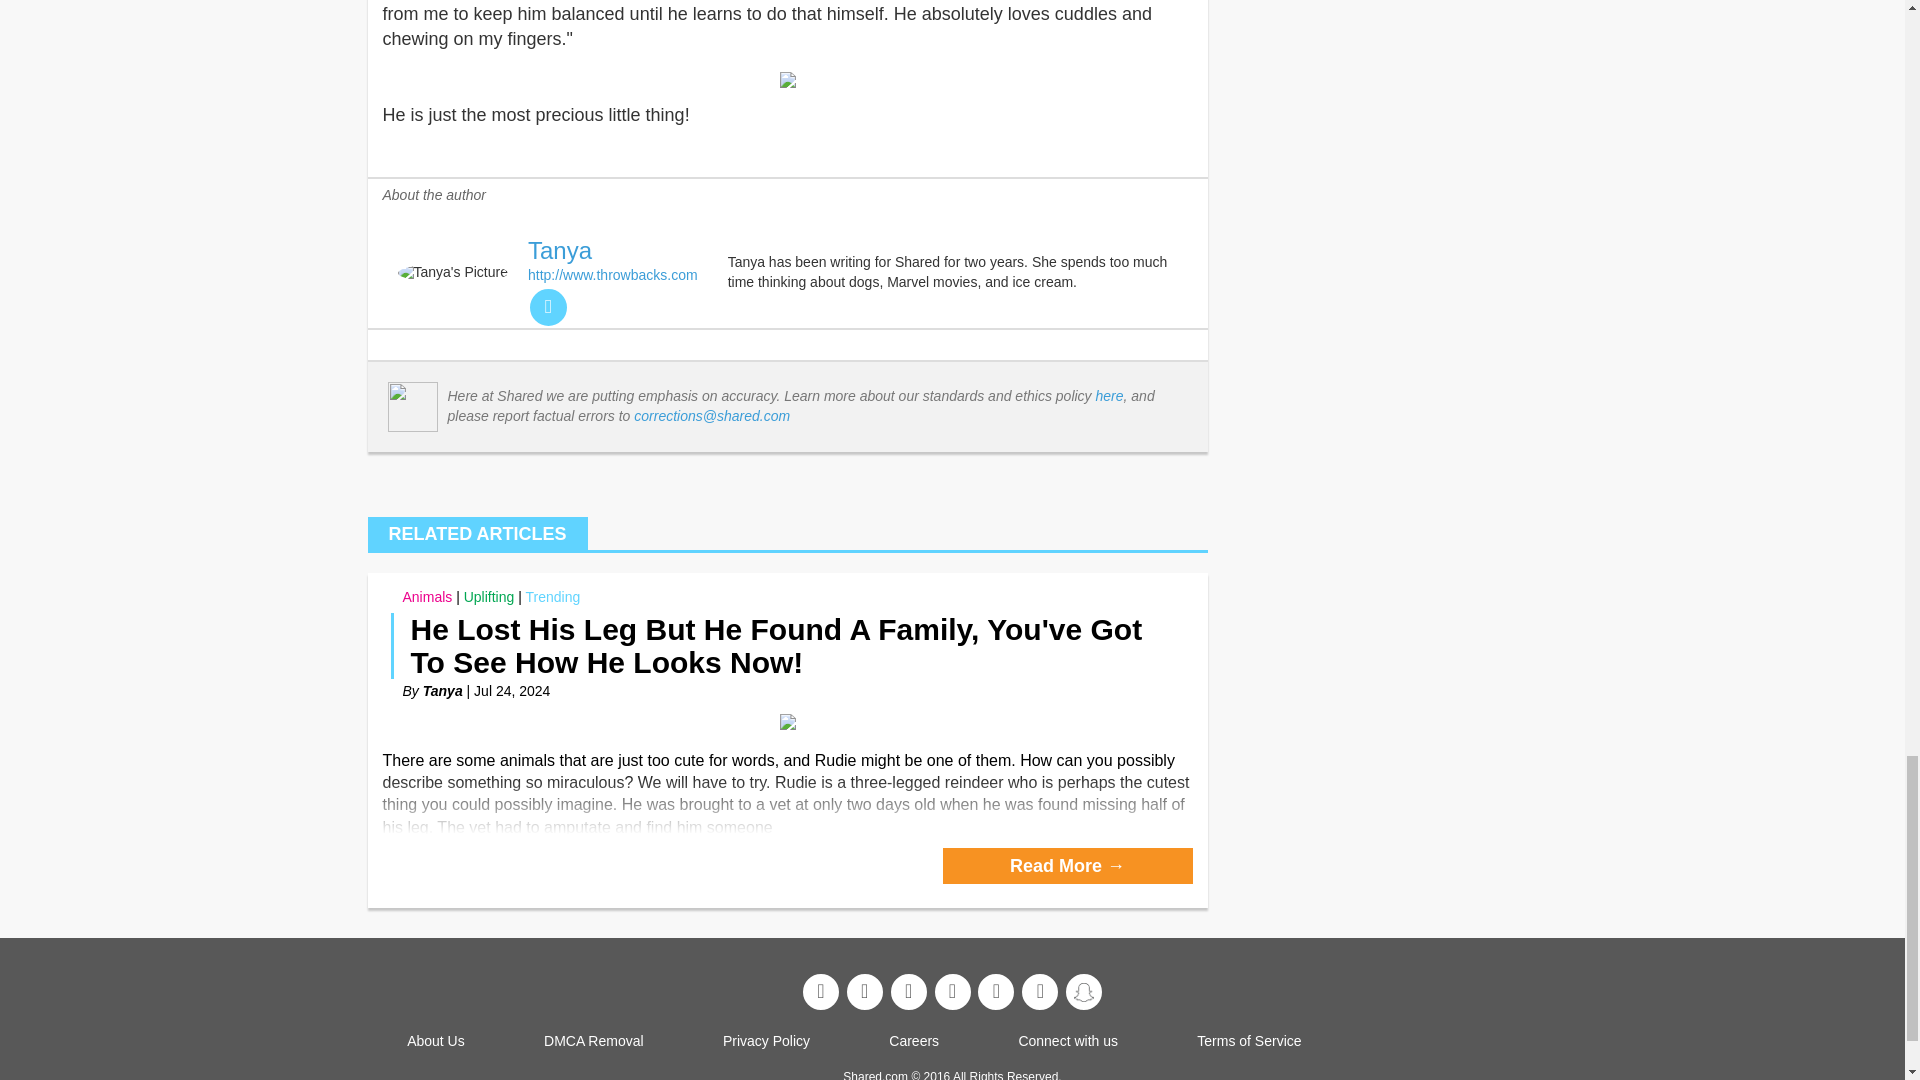 The image size is (1920, 1080). I want to click on Tanya, so click(560, 250).